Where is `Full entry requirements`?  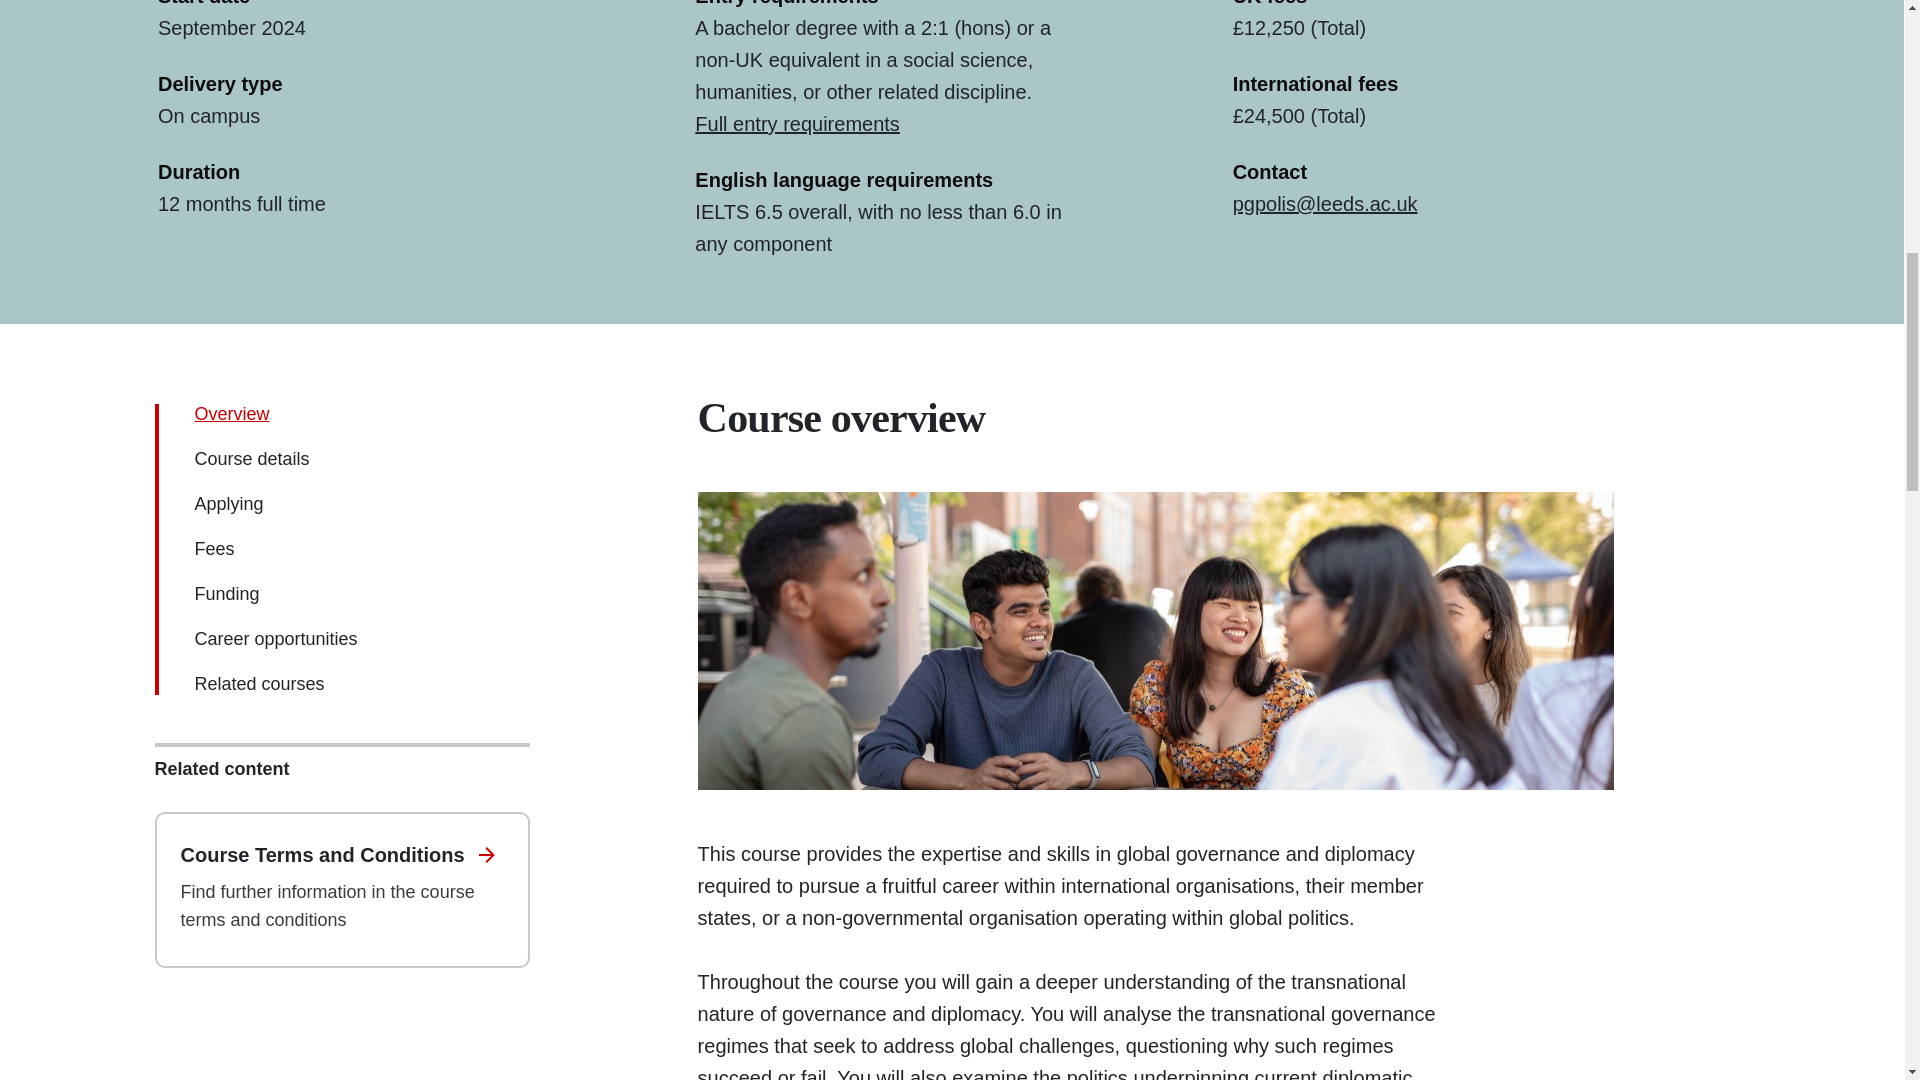
Full entry requirements is located at coordinates (798, 124).